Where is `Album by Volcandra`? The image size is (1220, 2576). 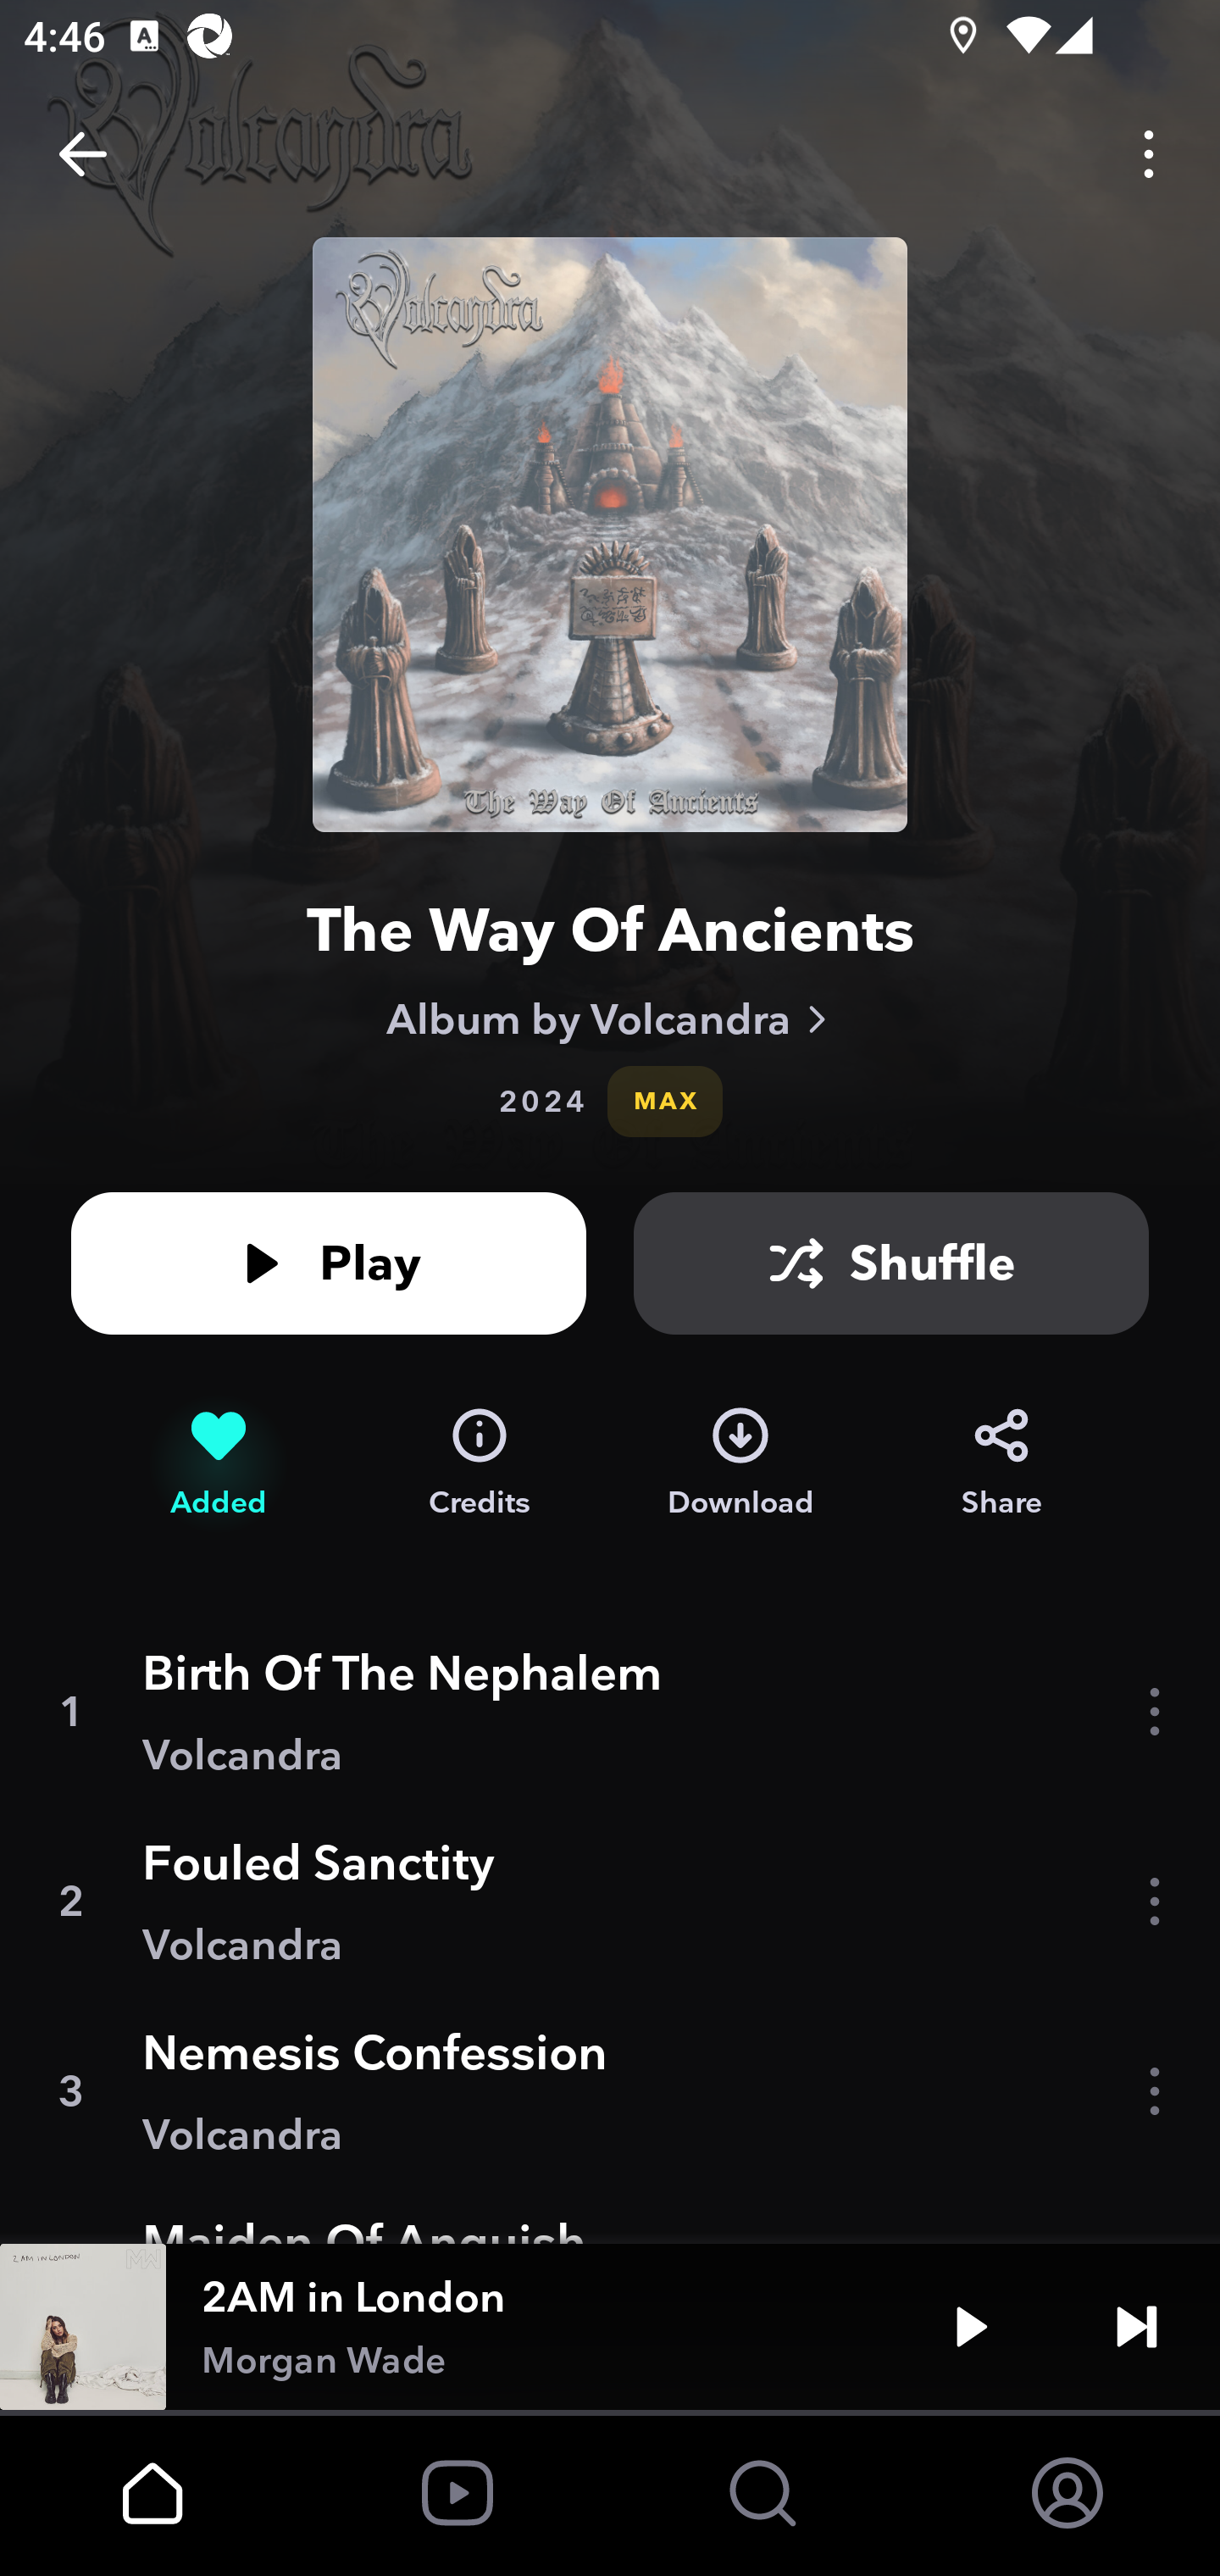
Album by Volcandra is located at coordinates (610, 1019).